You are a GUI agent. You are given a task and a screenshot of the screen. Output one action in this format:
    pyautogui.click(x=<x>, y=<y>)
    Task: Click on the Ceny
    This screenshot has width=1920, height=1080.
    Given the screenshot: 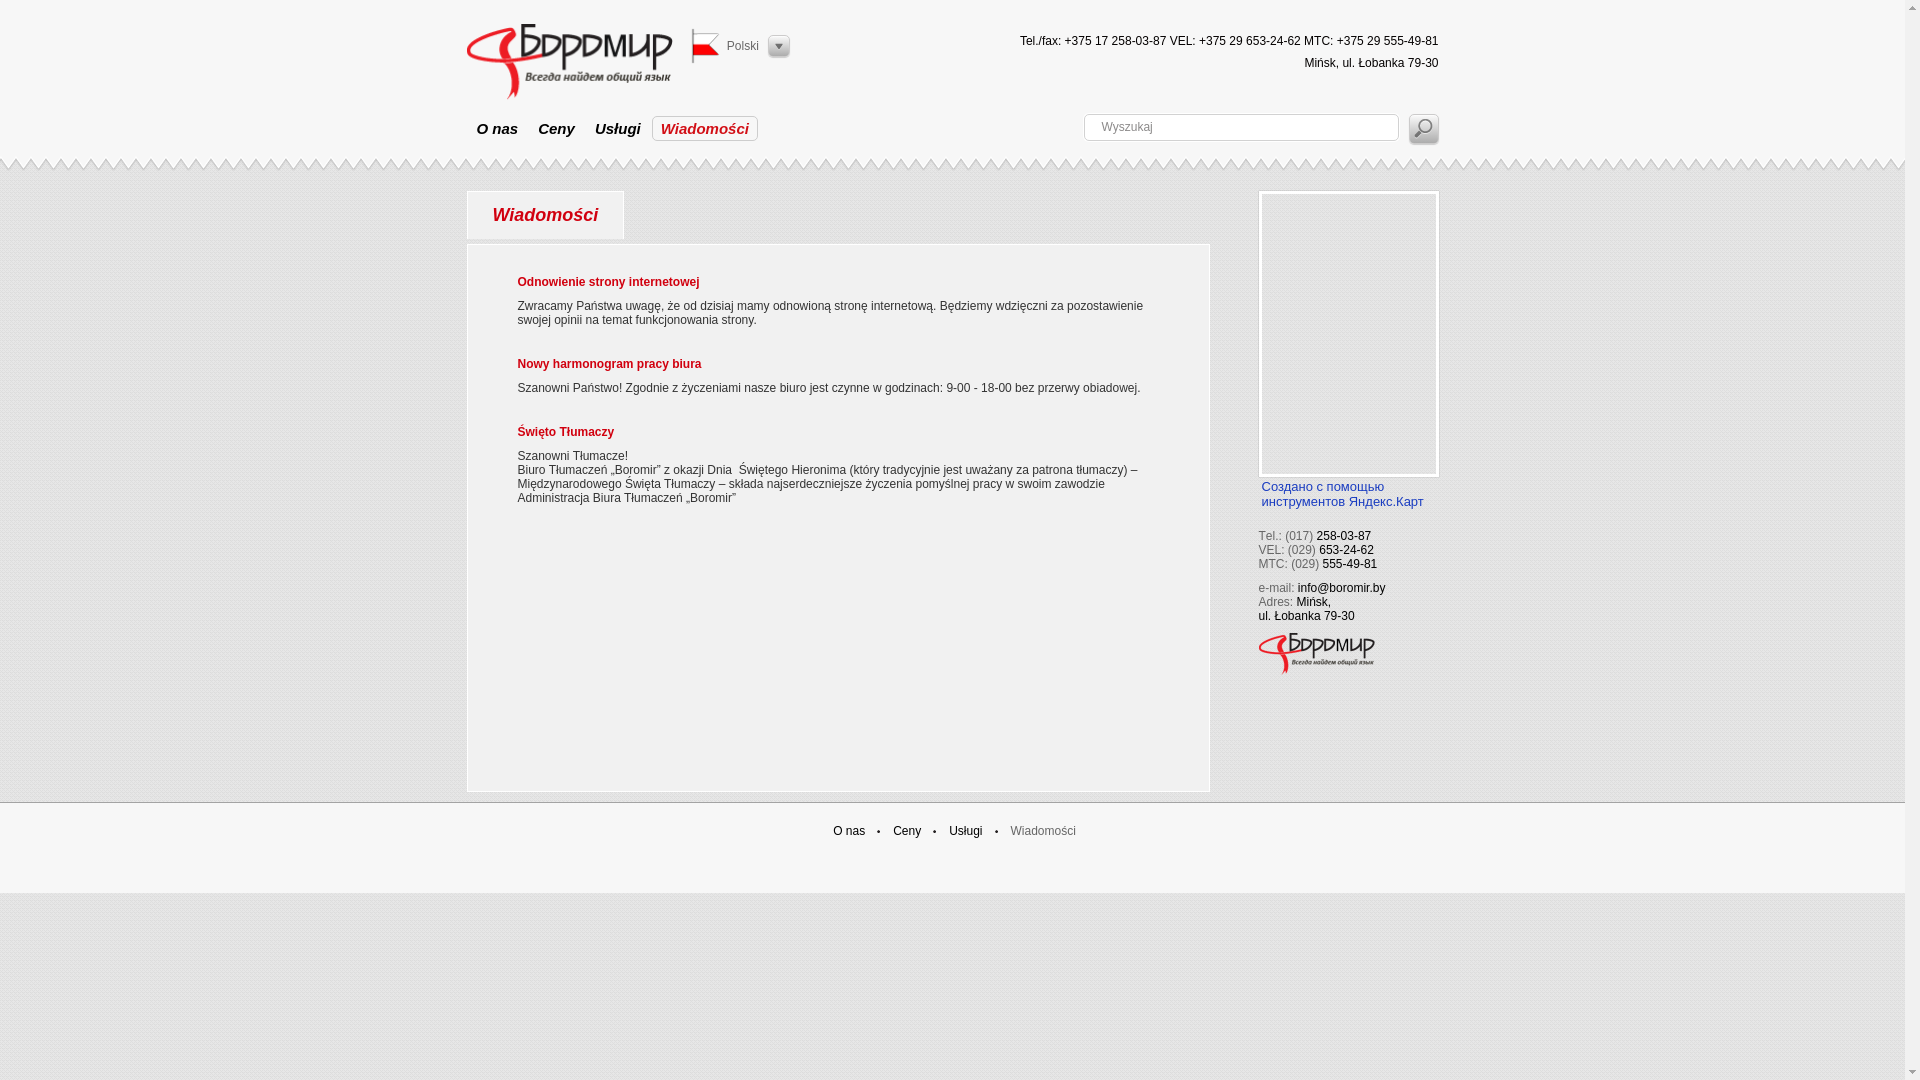 What is the action you would take?
    pyautogui.click(x=907, y=831)
    